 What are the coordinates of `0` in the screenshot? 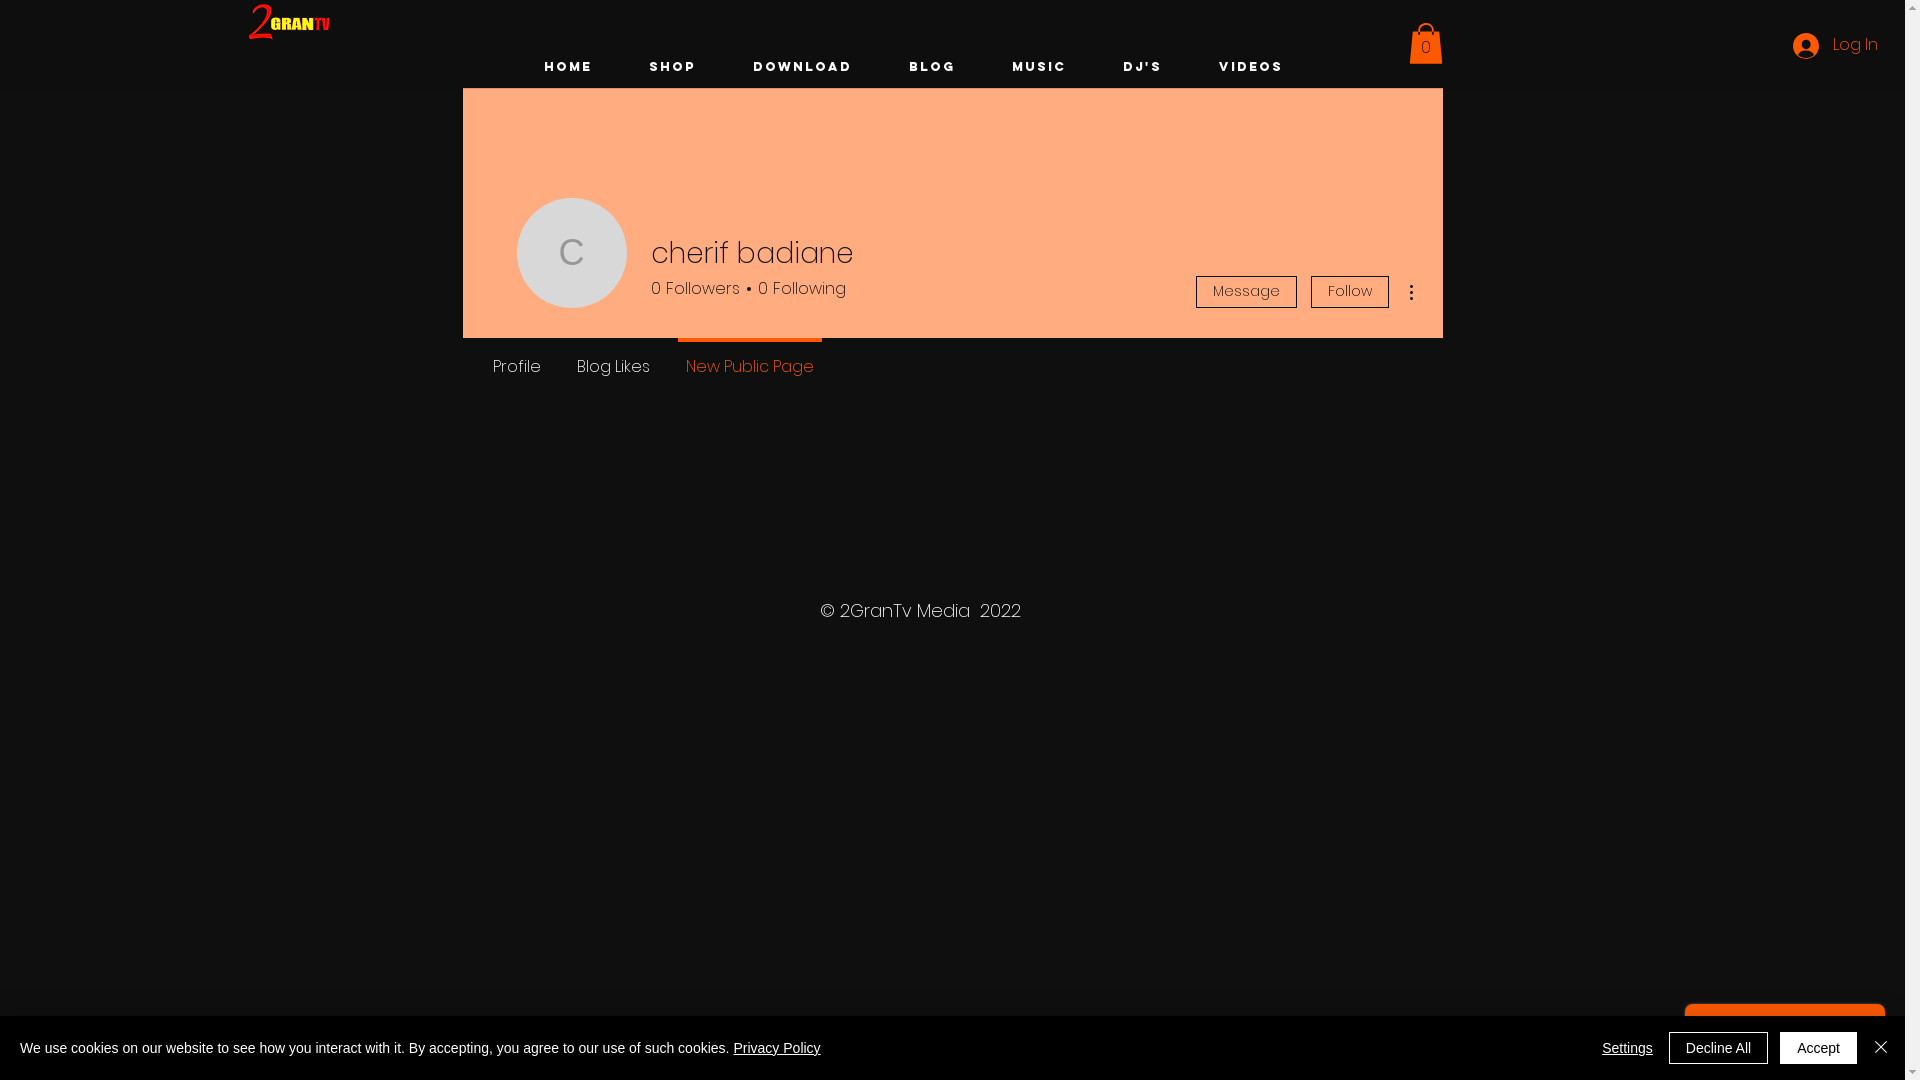 It's located at (1425, 44).